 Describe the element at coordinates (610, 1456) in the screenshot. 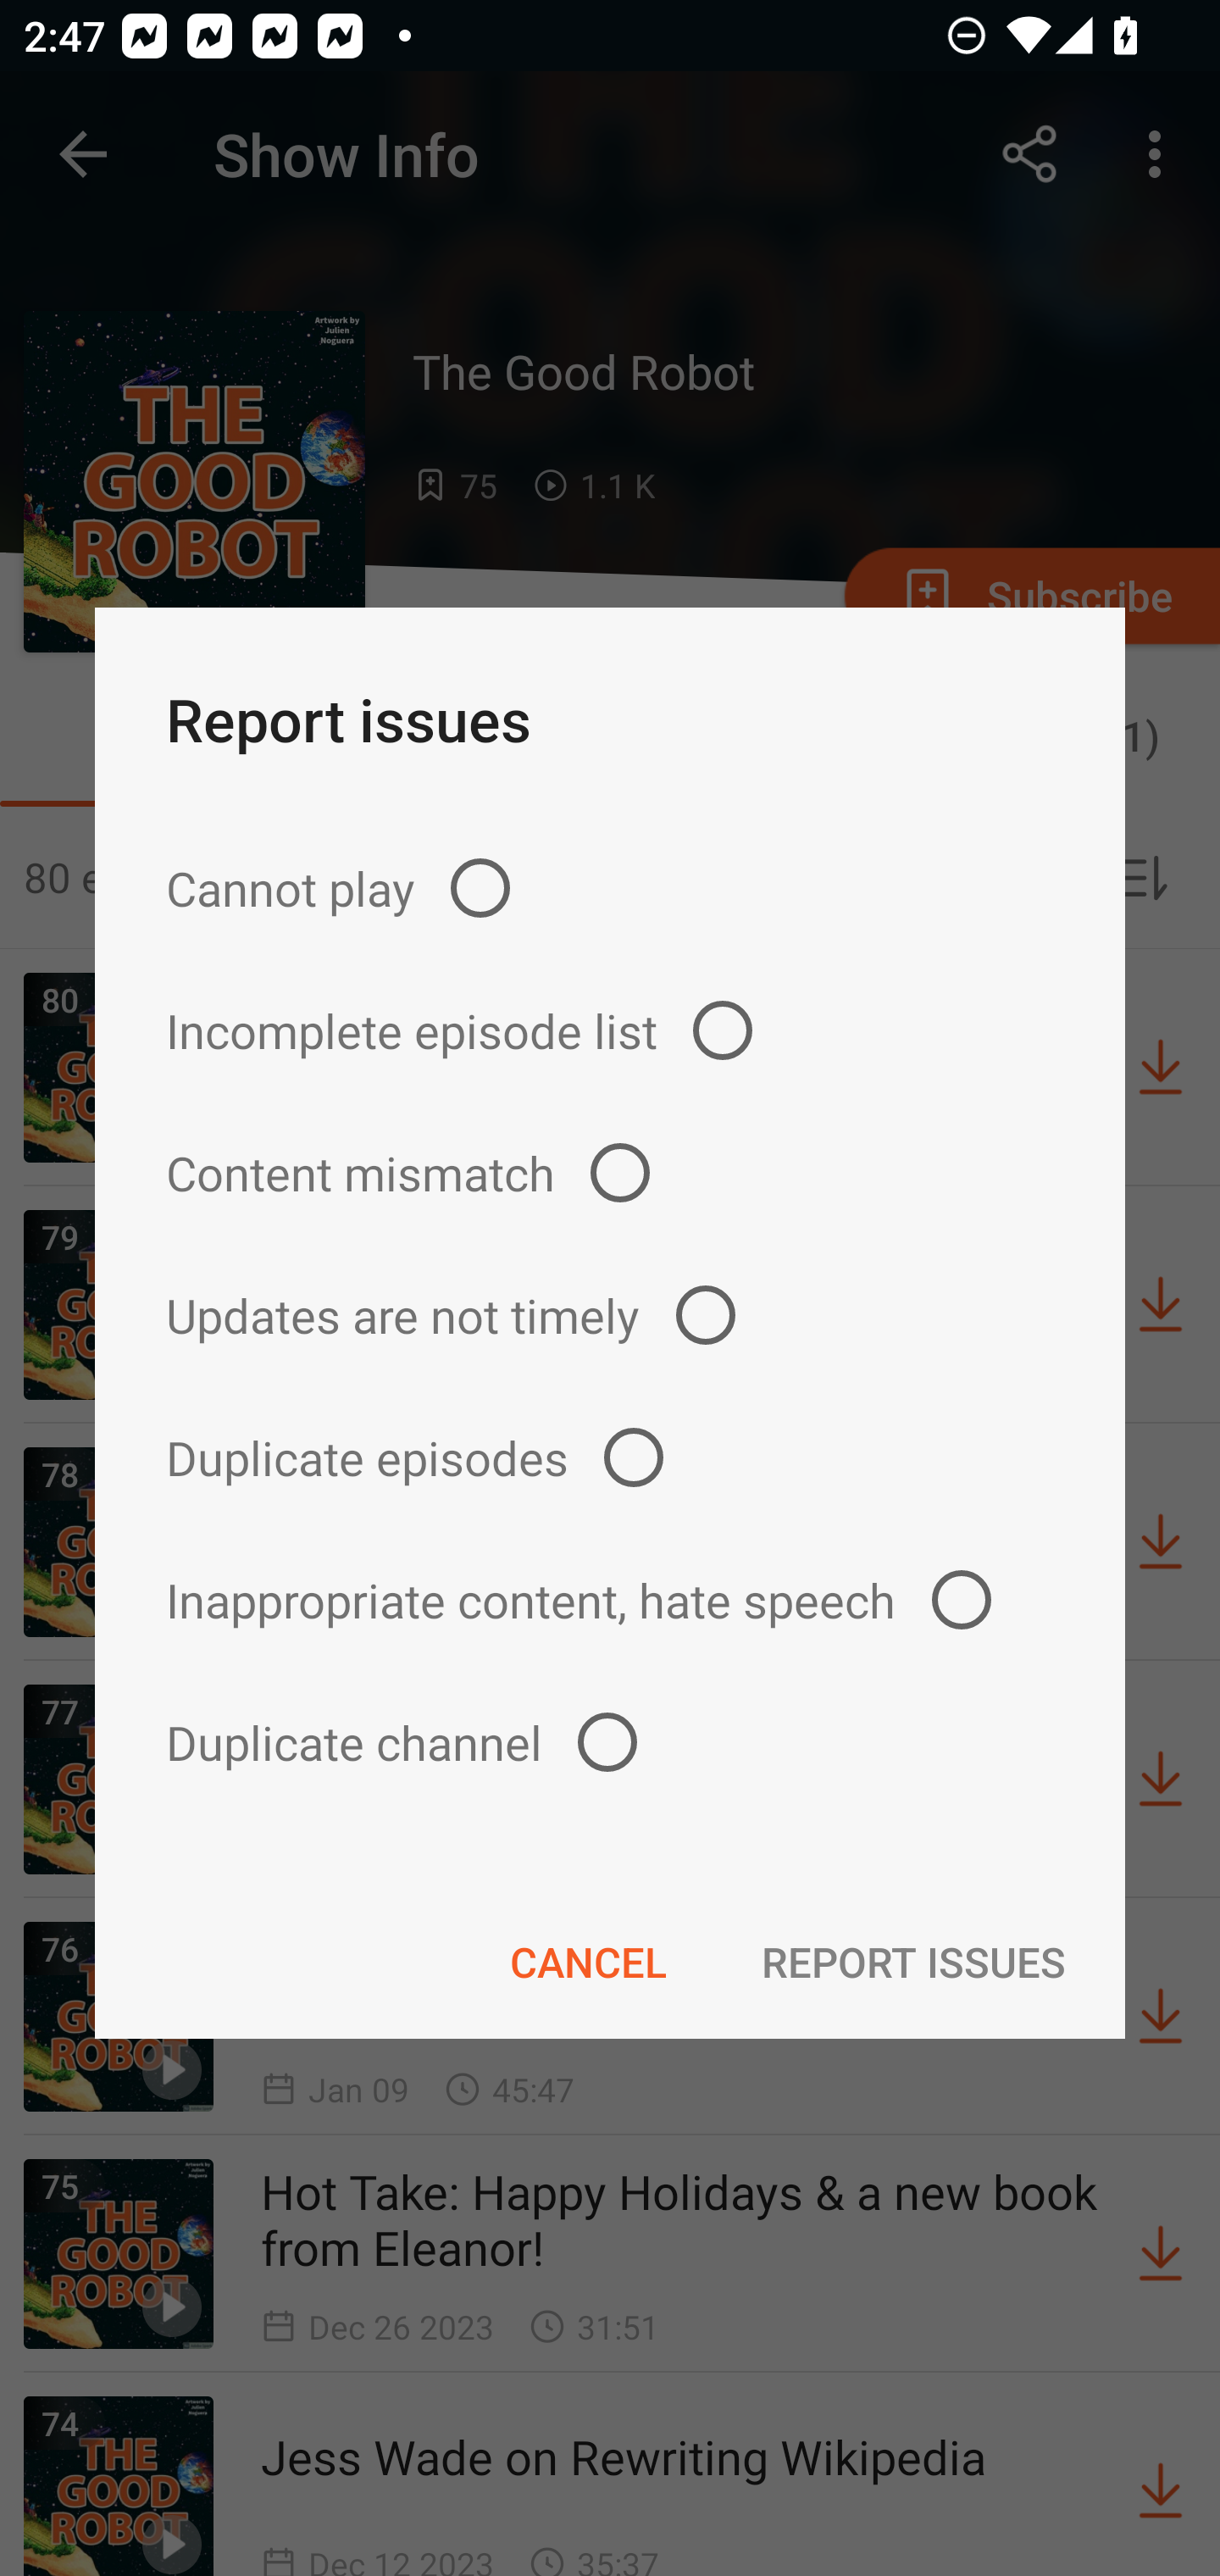

I see `Duplicate episodes` at that location.